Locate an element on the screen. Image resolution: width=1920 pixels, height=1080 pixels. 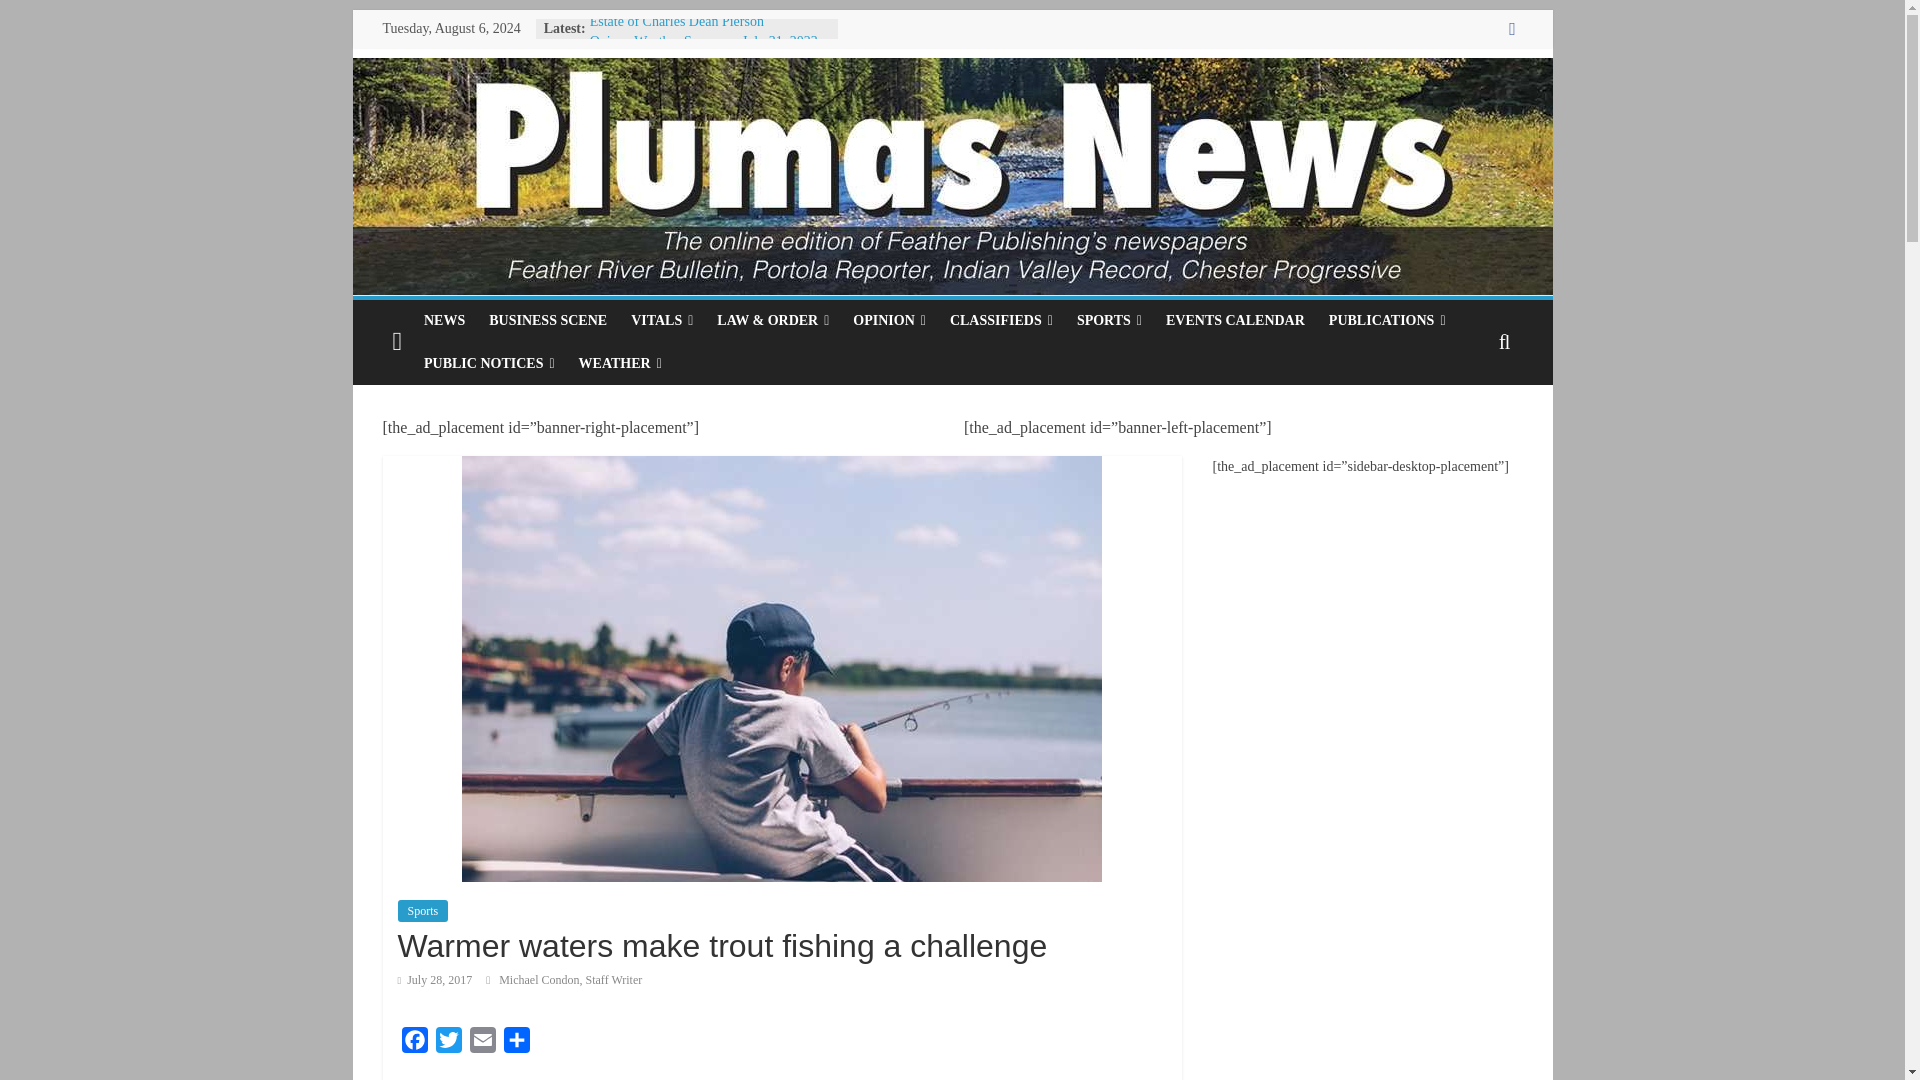
Estate of Charles Dean Pierson is located at coordinates (676, 22).